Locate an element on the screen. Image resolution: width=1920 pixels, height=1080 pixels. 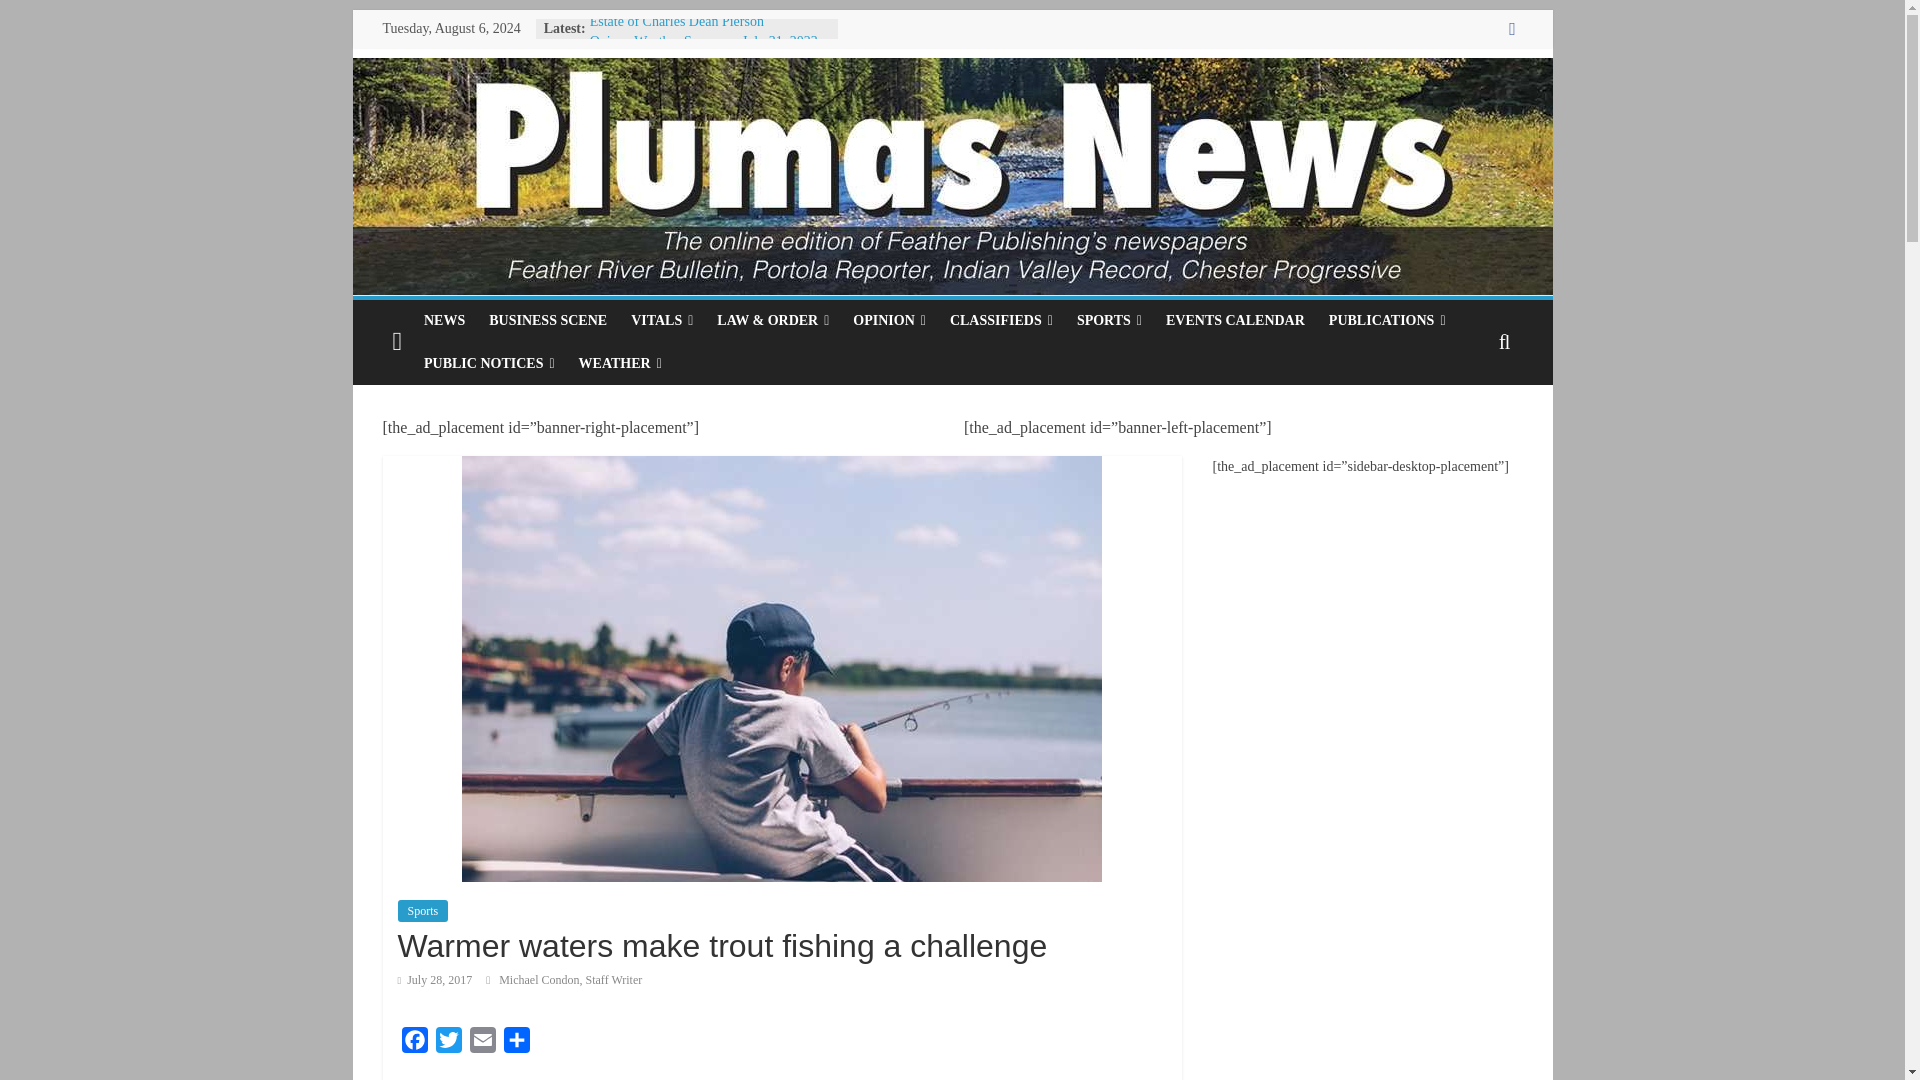
Estate of Charles Dean Pierson is located at coordinates (676, 22).